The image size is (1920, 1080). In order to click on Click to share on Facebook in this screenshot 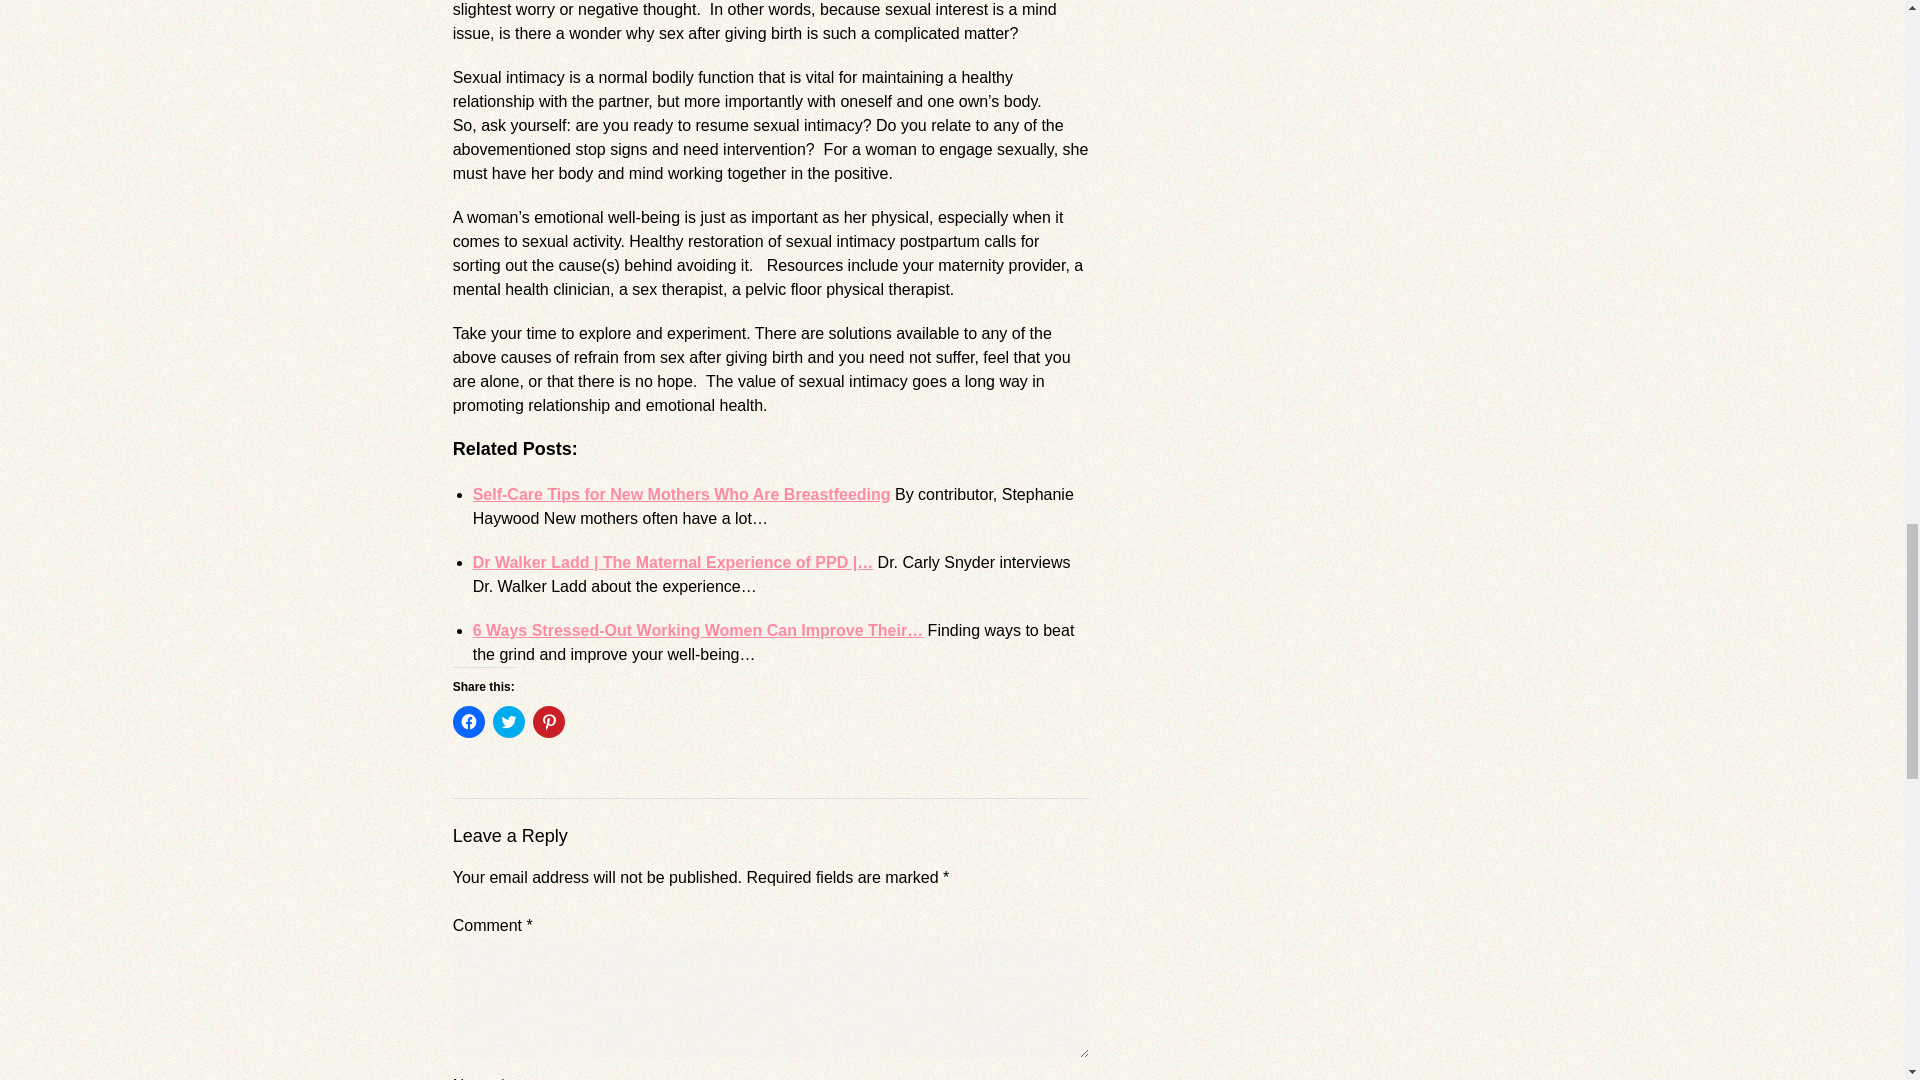, I will do `click(469, 722)`.